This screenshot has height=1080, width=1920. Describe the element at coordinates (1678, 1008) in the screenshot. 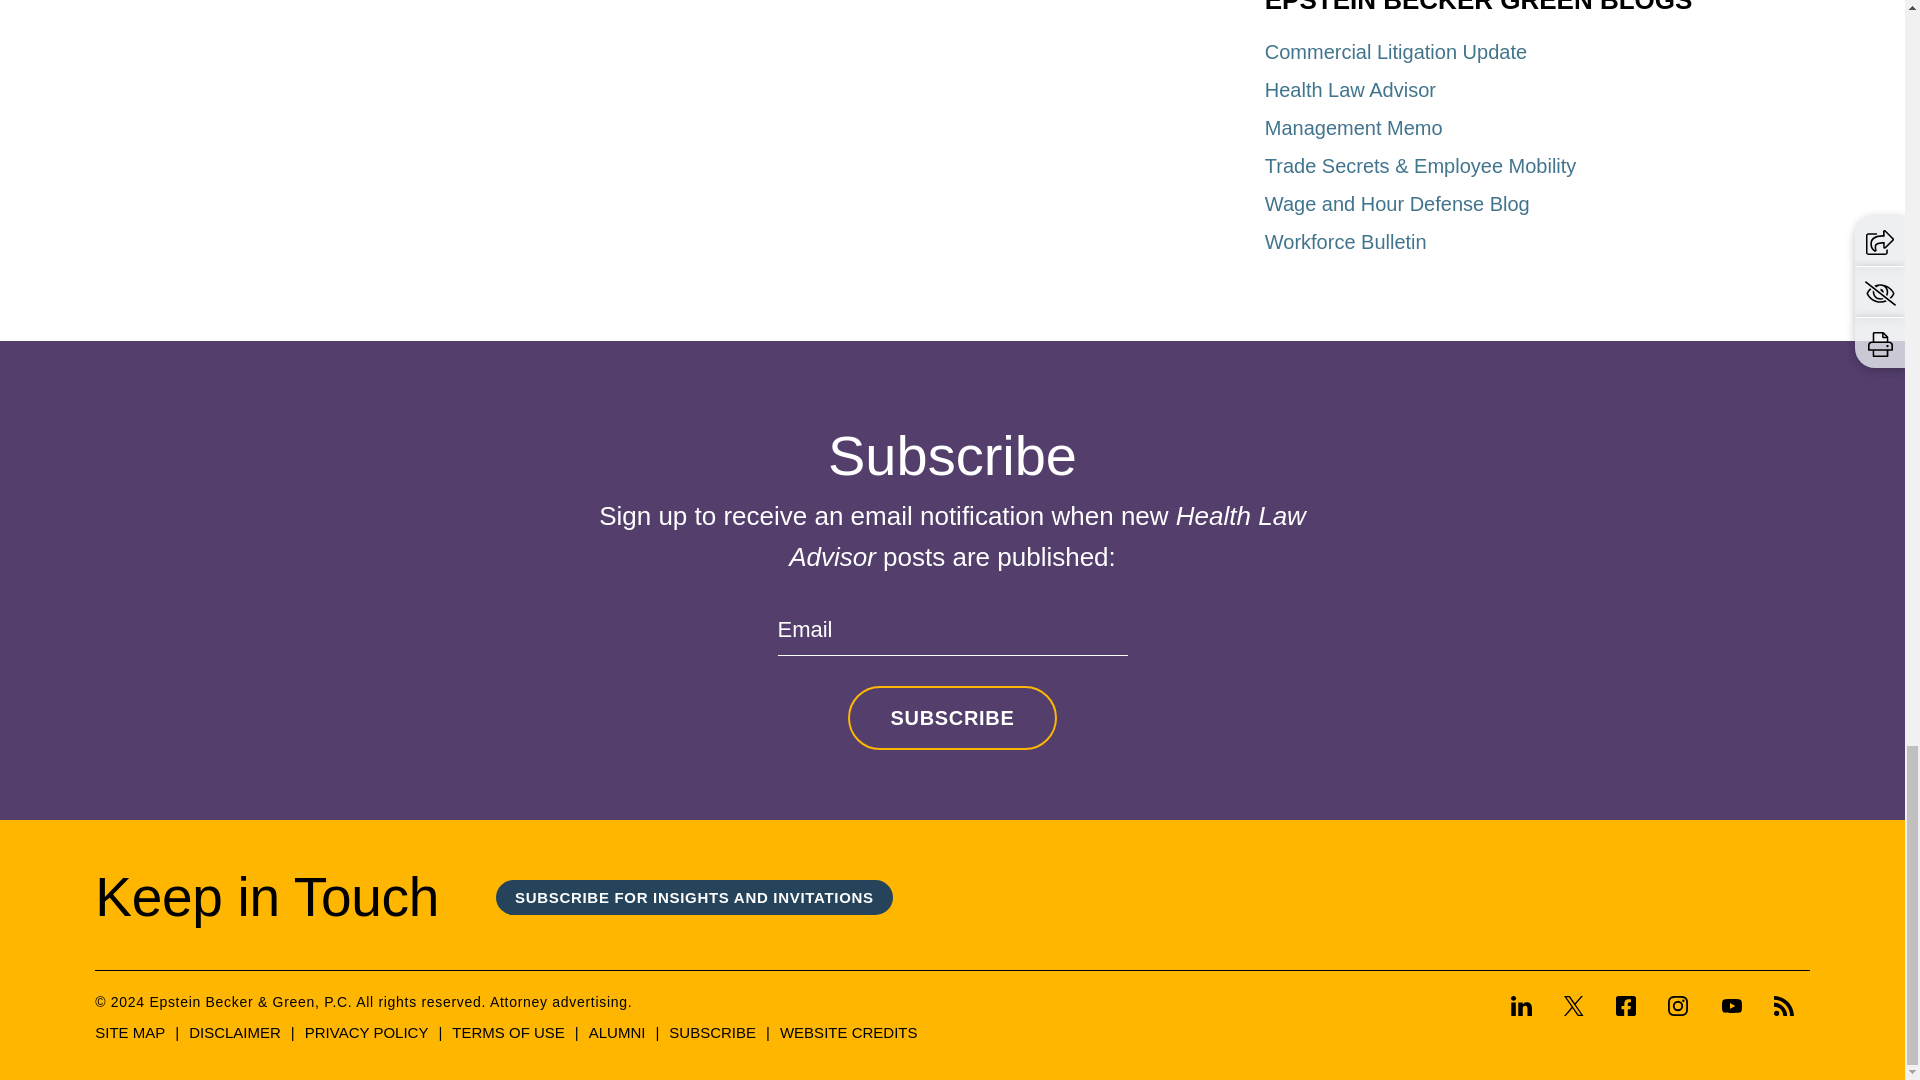

I see `Instagram` at that location.